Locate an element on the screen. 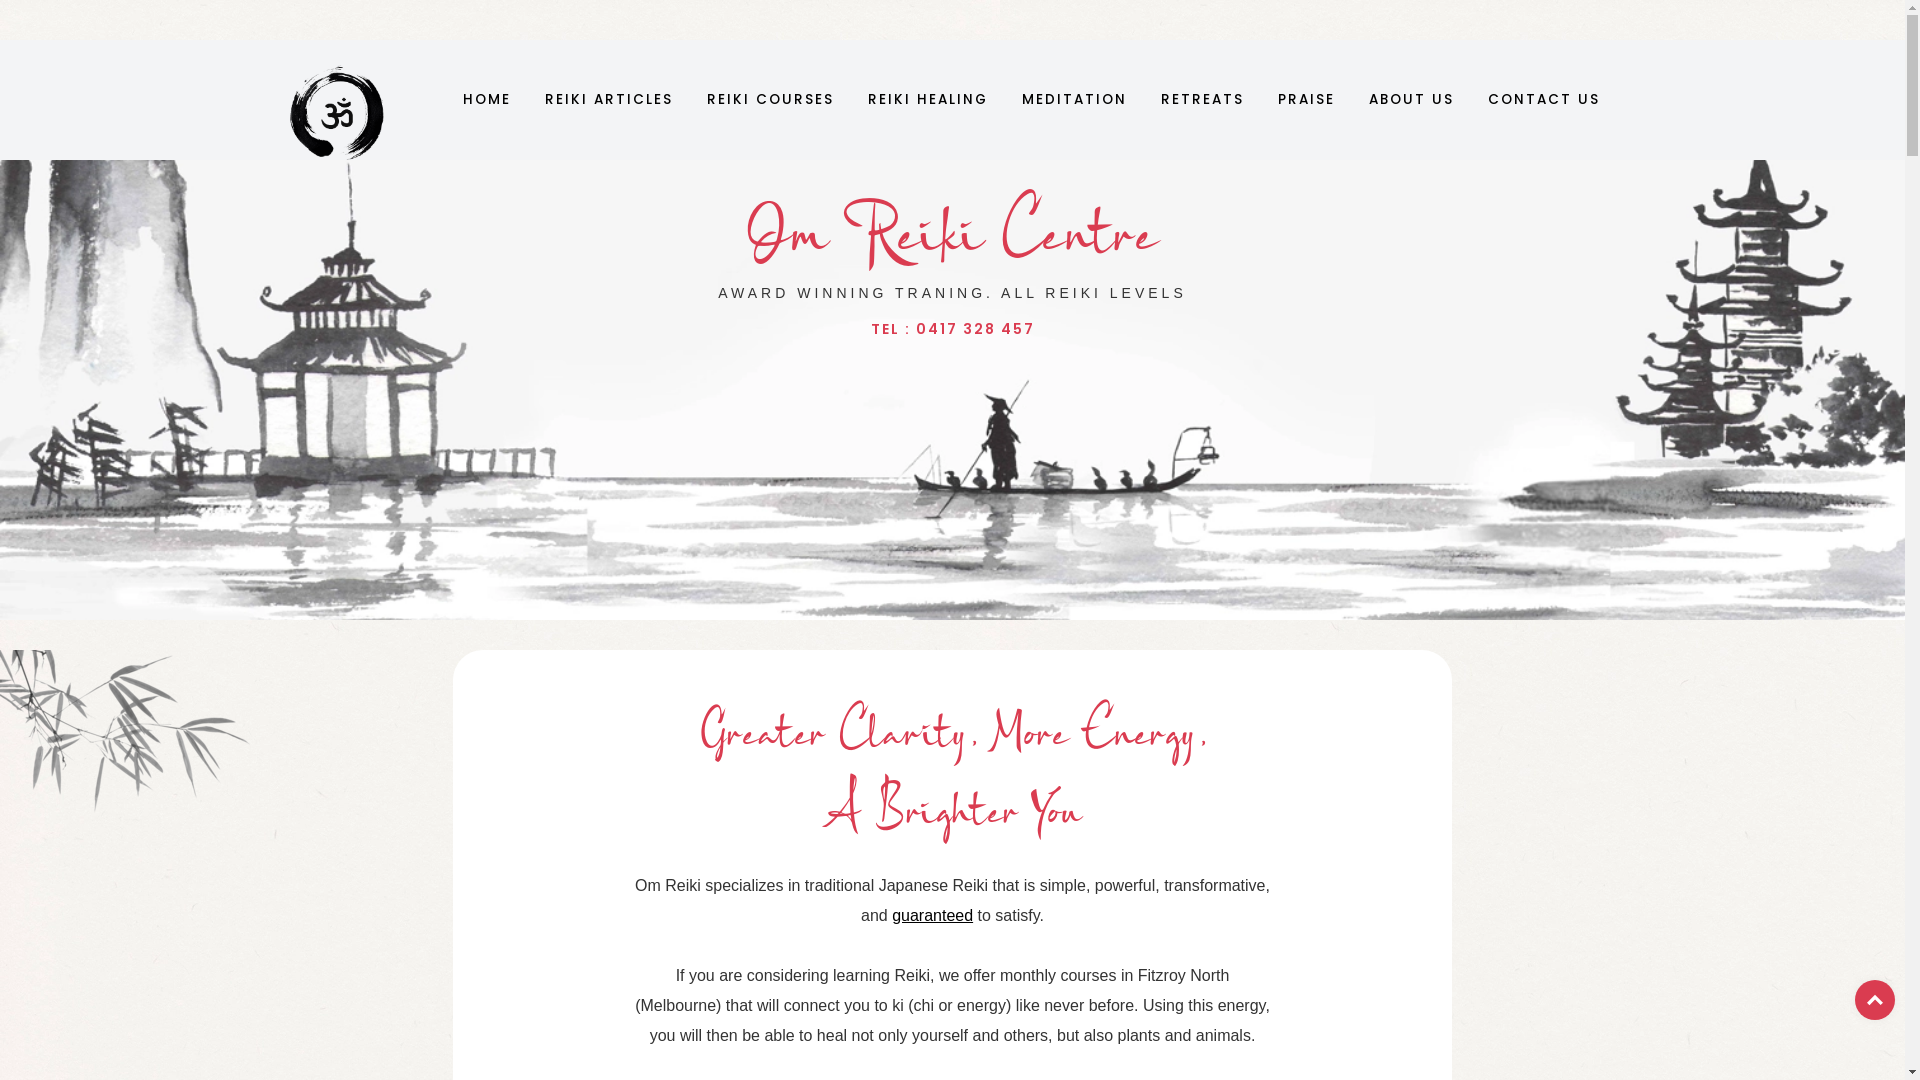 Image resolution: width=1920 pixels, height=1080 pixels. ABOUT US is located at coordinates (1412, 100).